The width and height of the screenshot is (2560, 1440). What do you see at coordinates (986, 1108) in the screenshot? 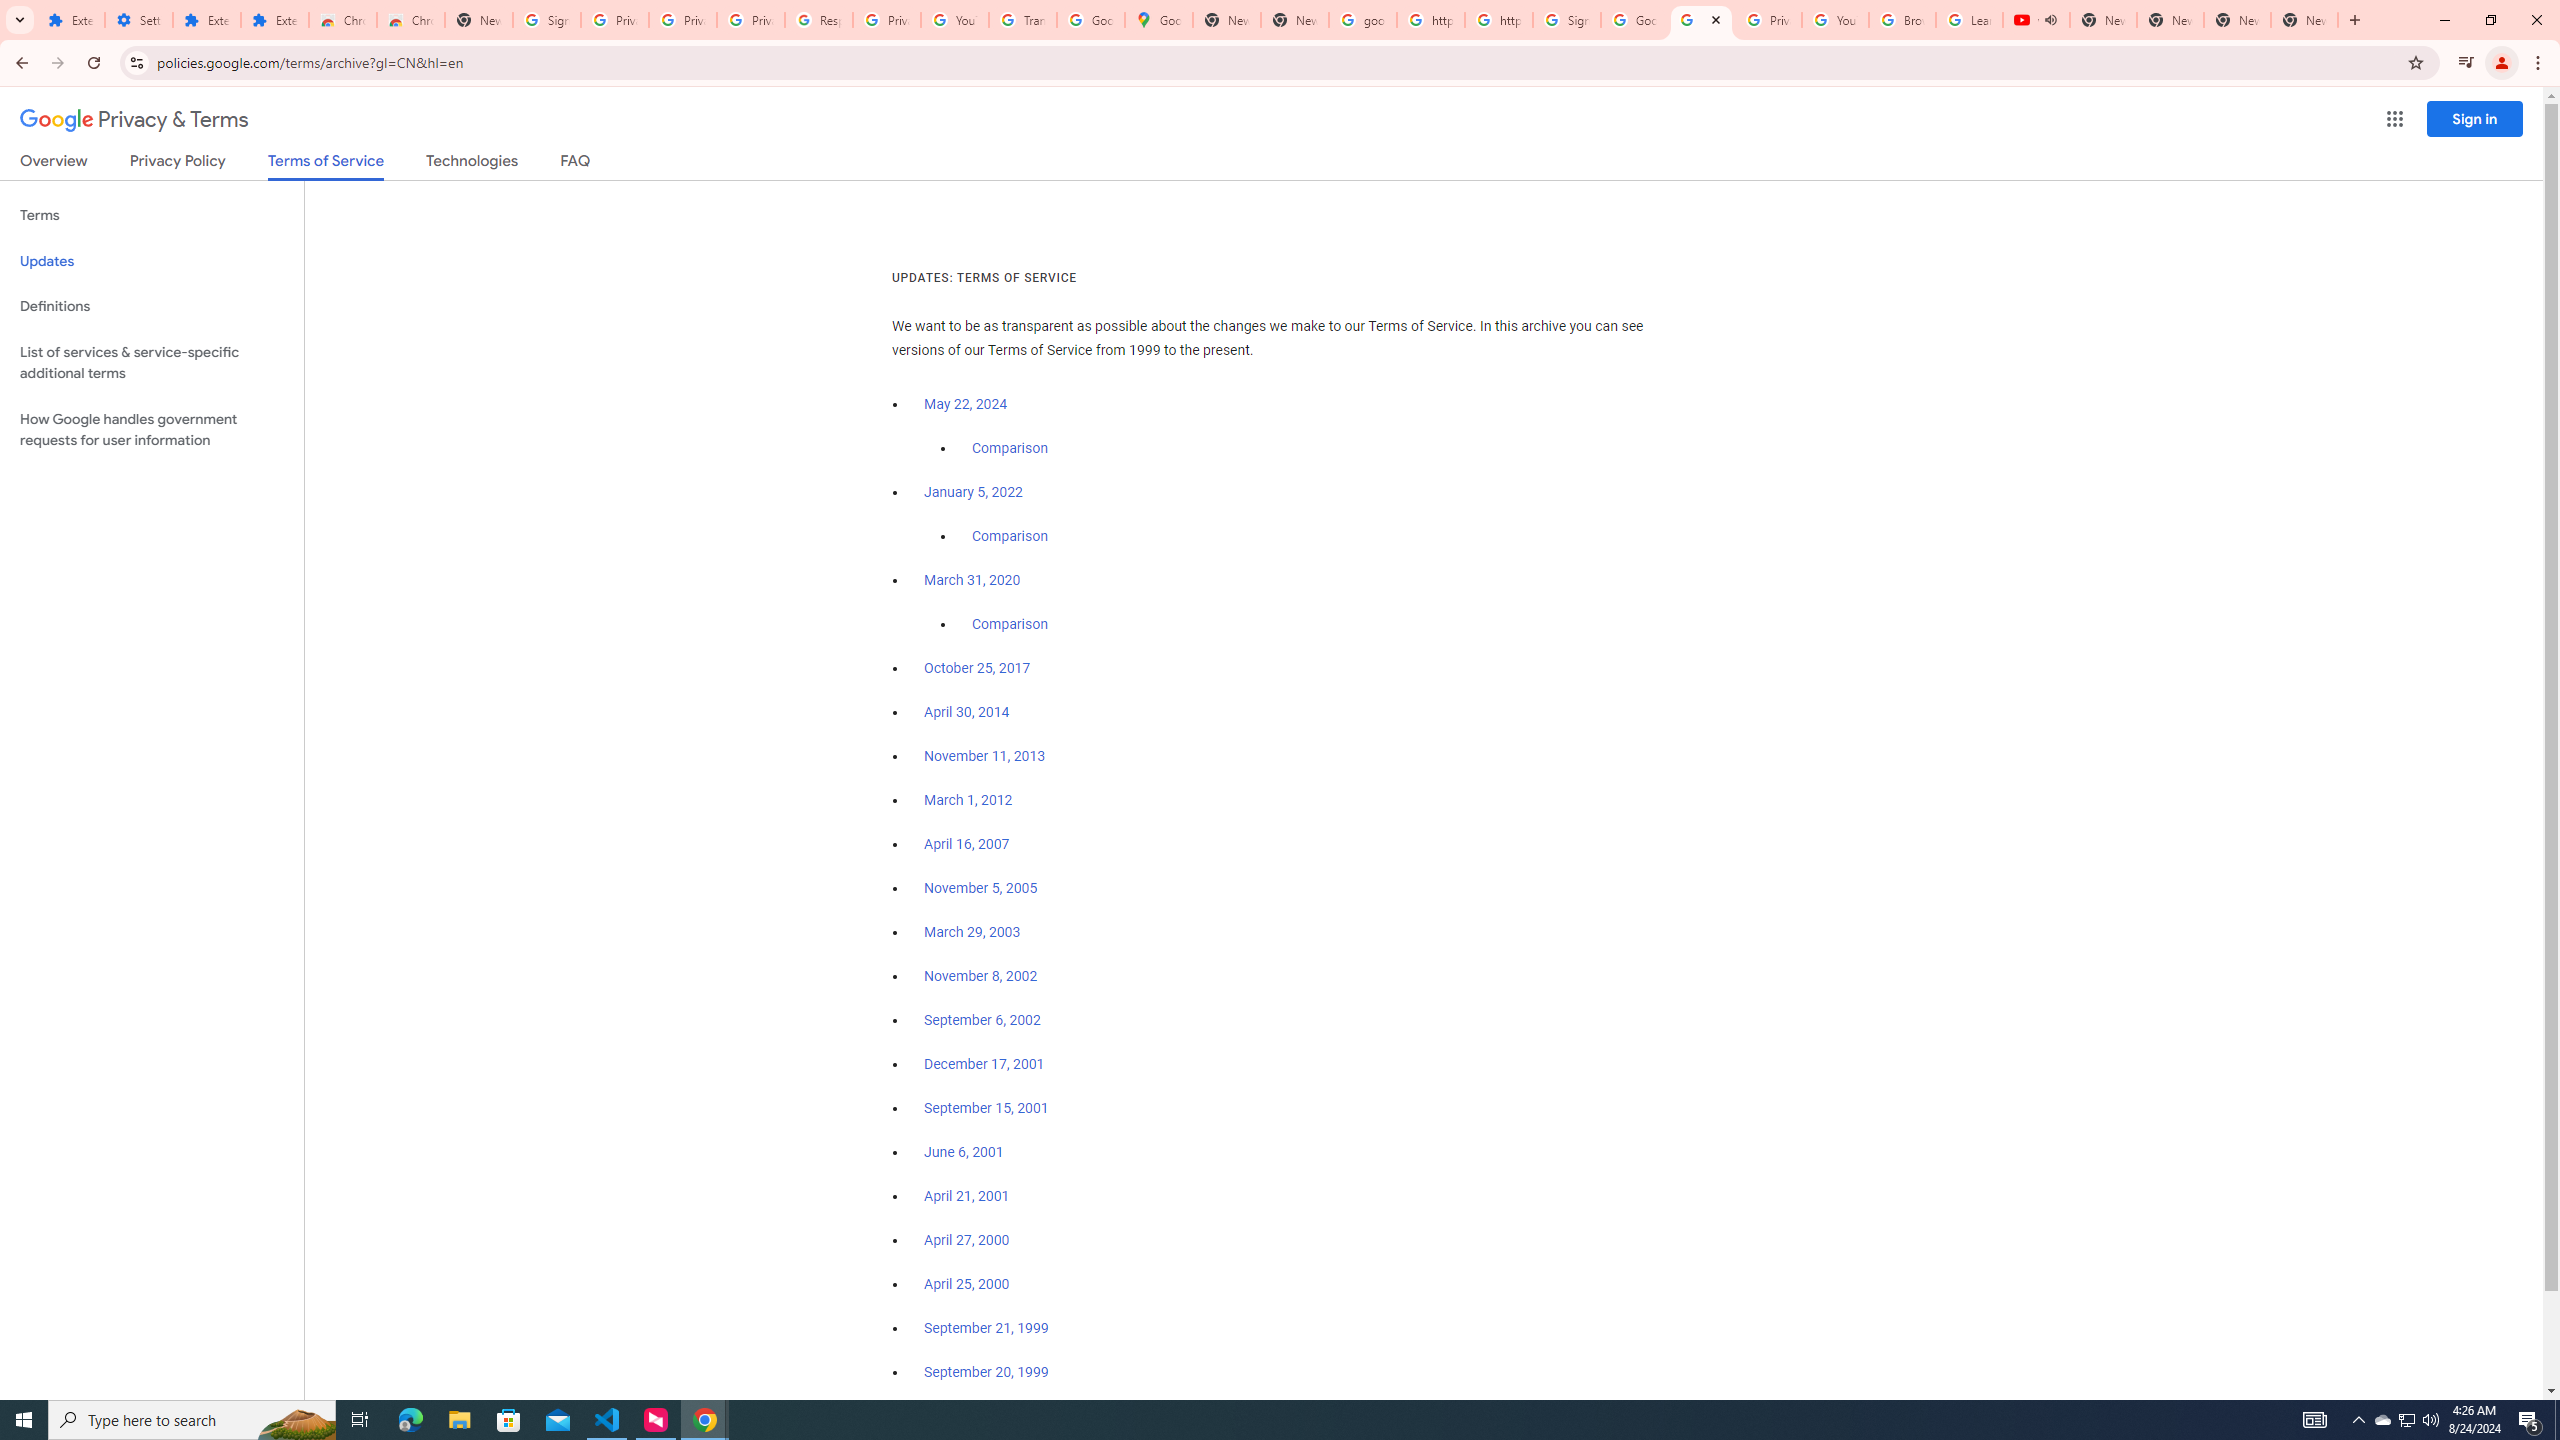
I see `September 15, 2001` at bounding box center [986, 1108].